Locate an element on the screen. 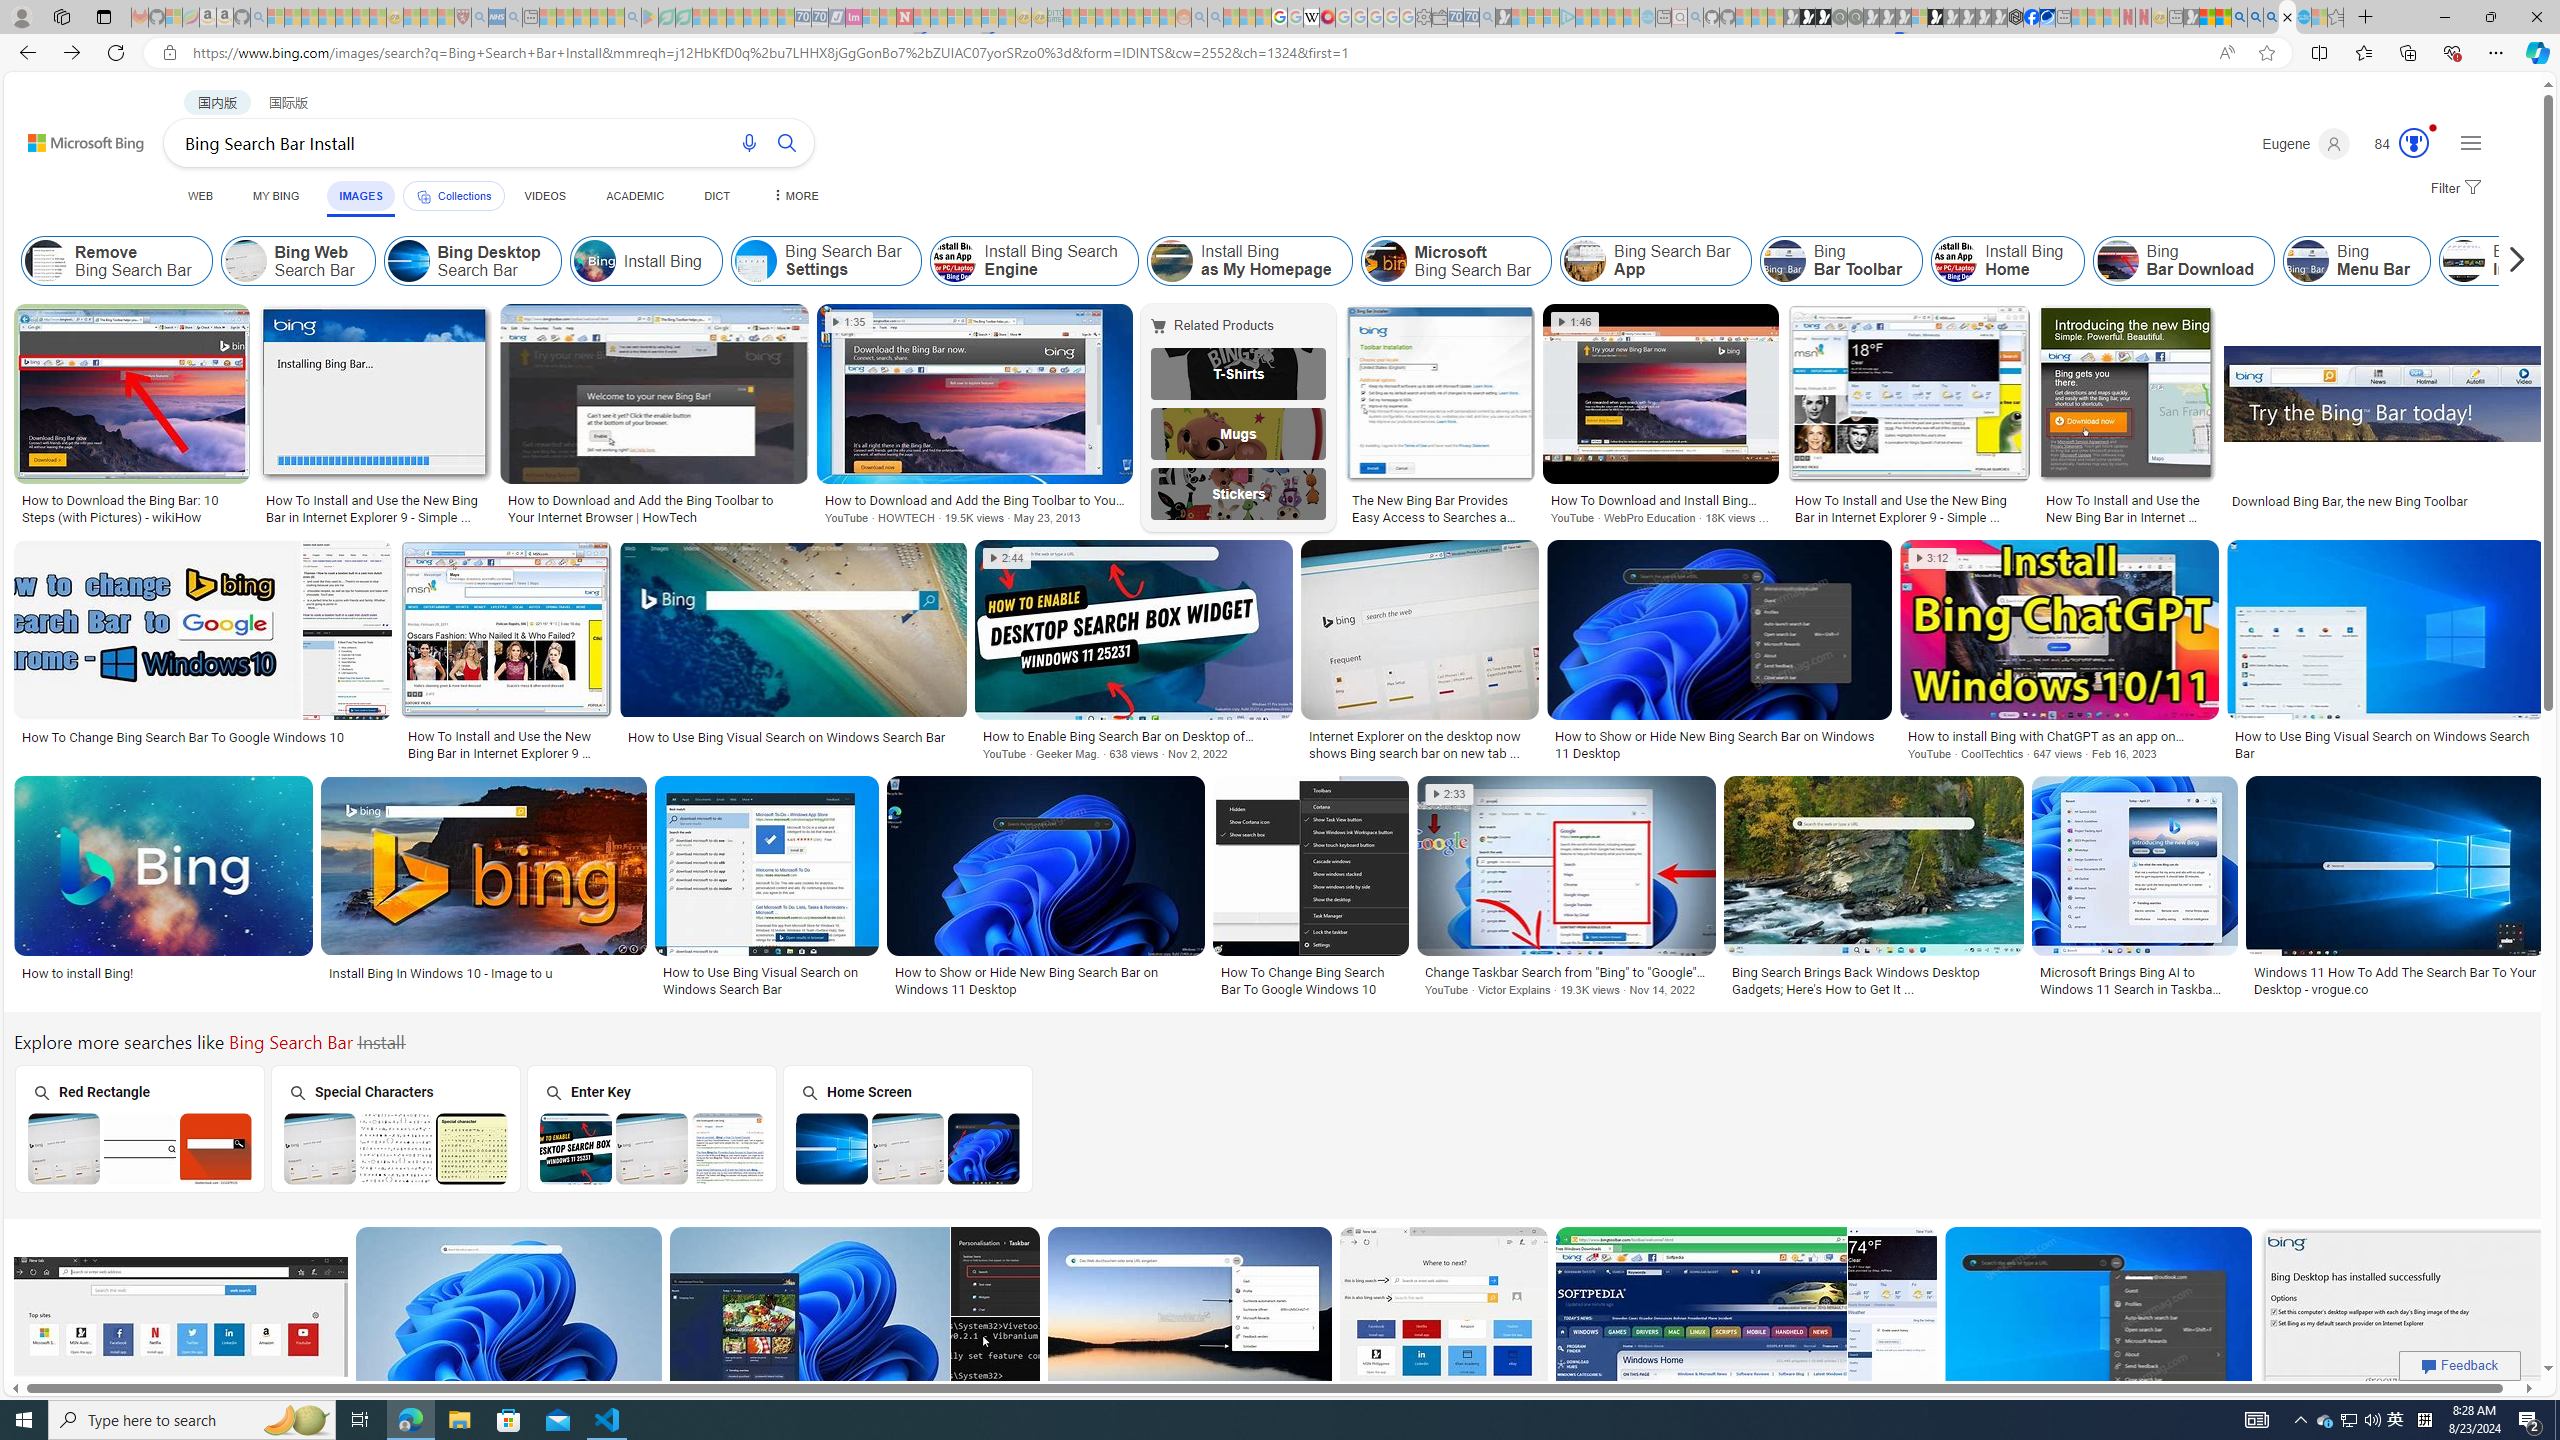 The height and width of the screenshot is (1440, 2560). Install Bing is located at coordinates (646, 261).